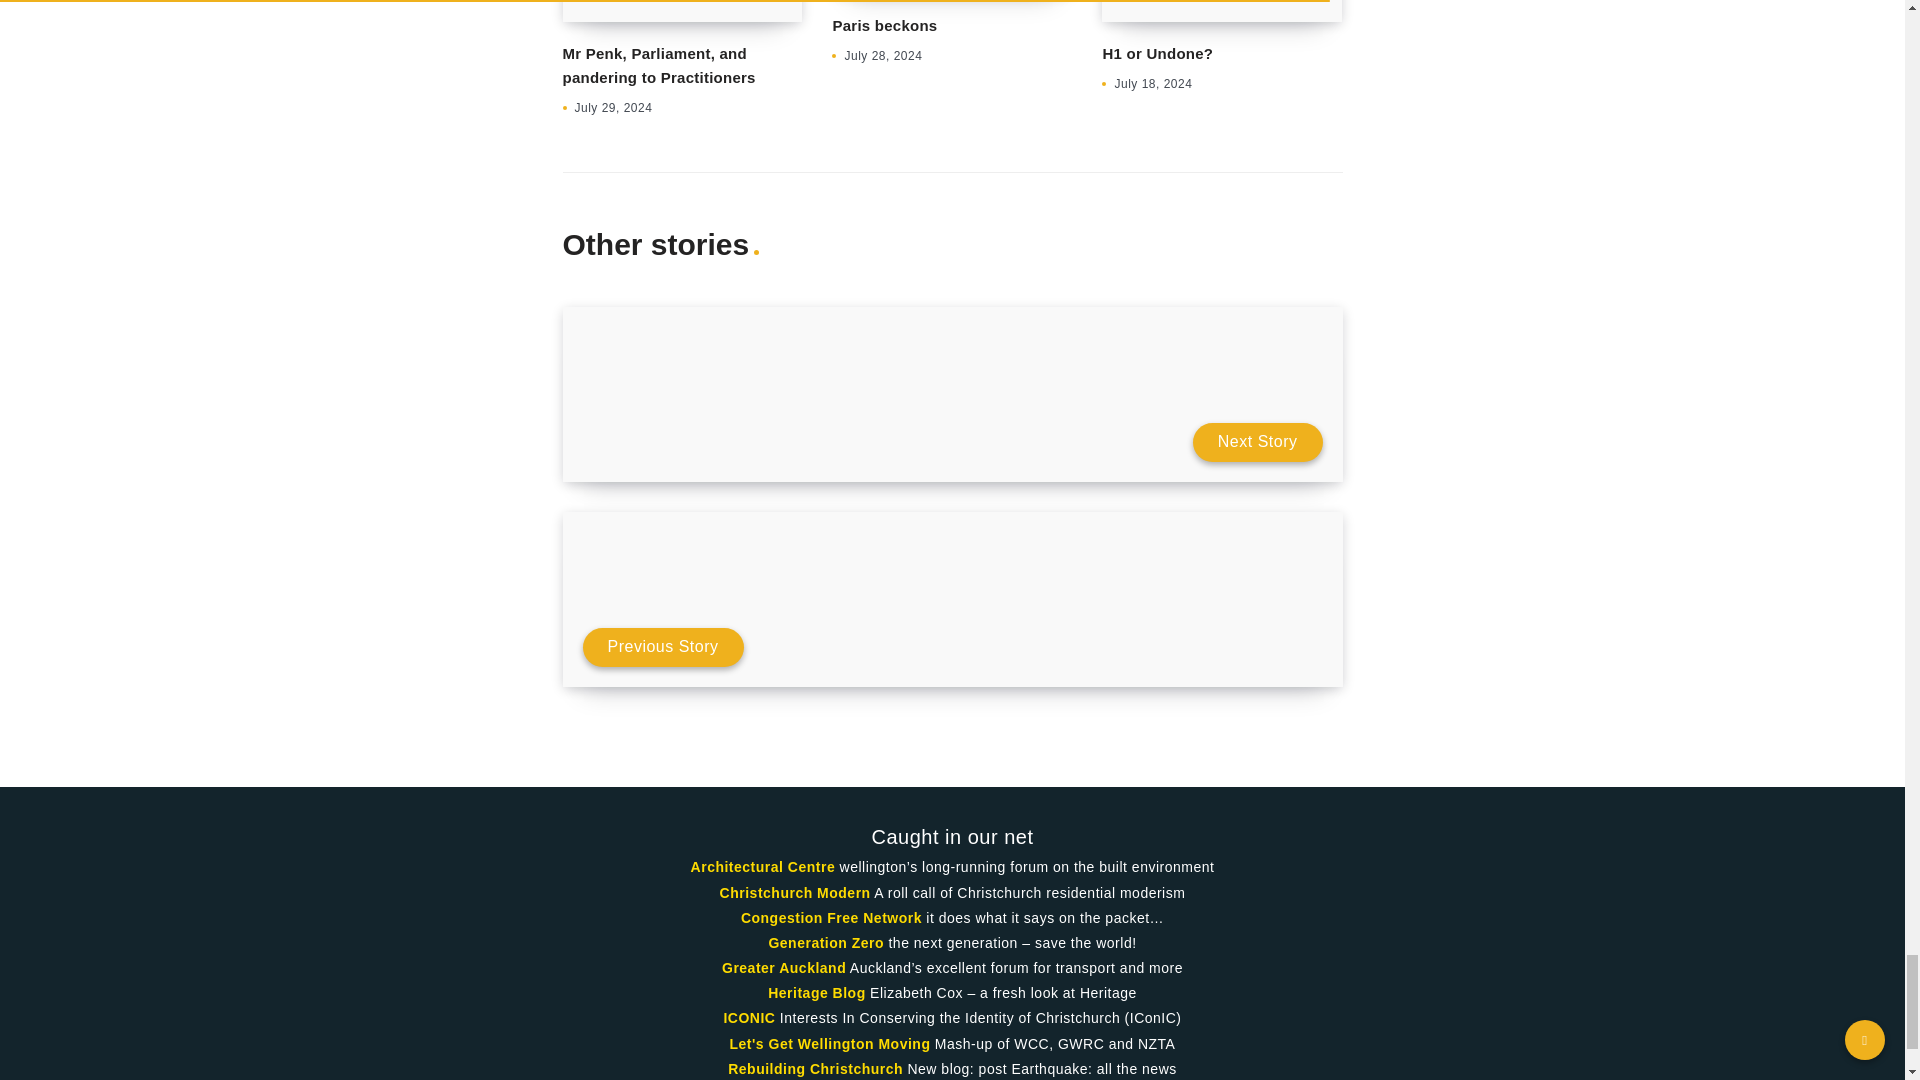 The width and height of the screenshot is (1920, 1080). I want to click on Congestion Free Network, so click(831, 918).